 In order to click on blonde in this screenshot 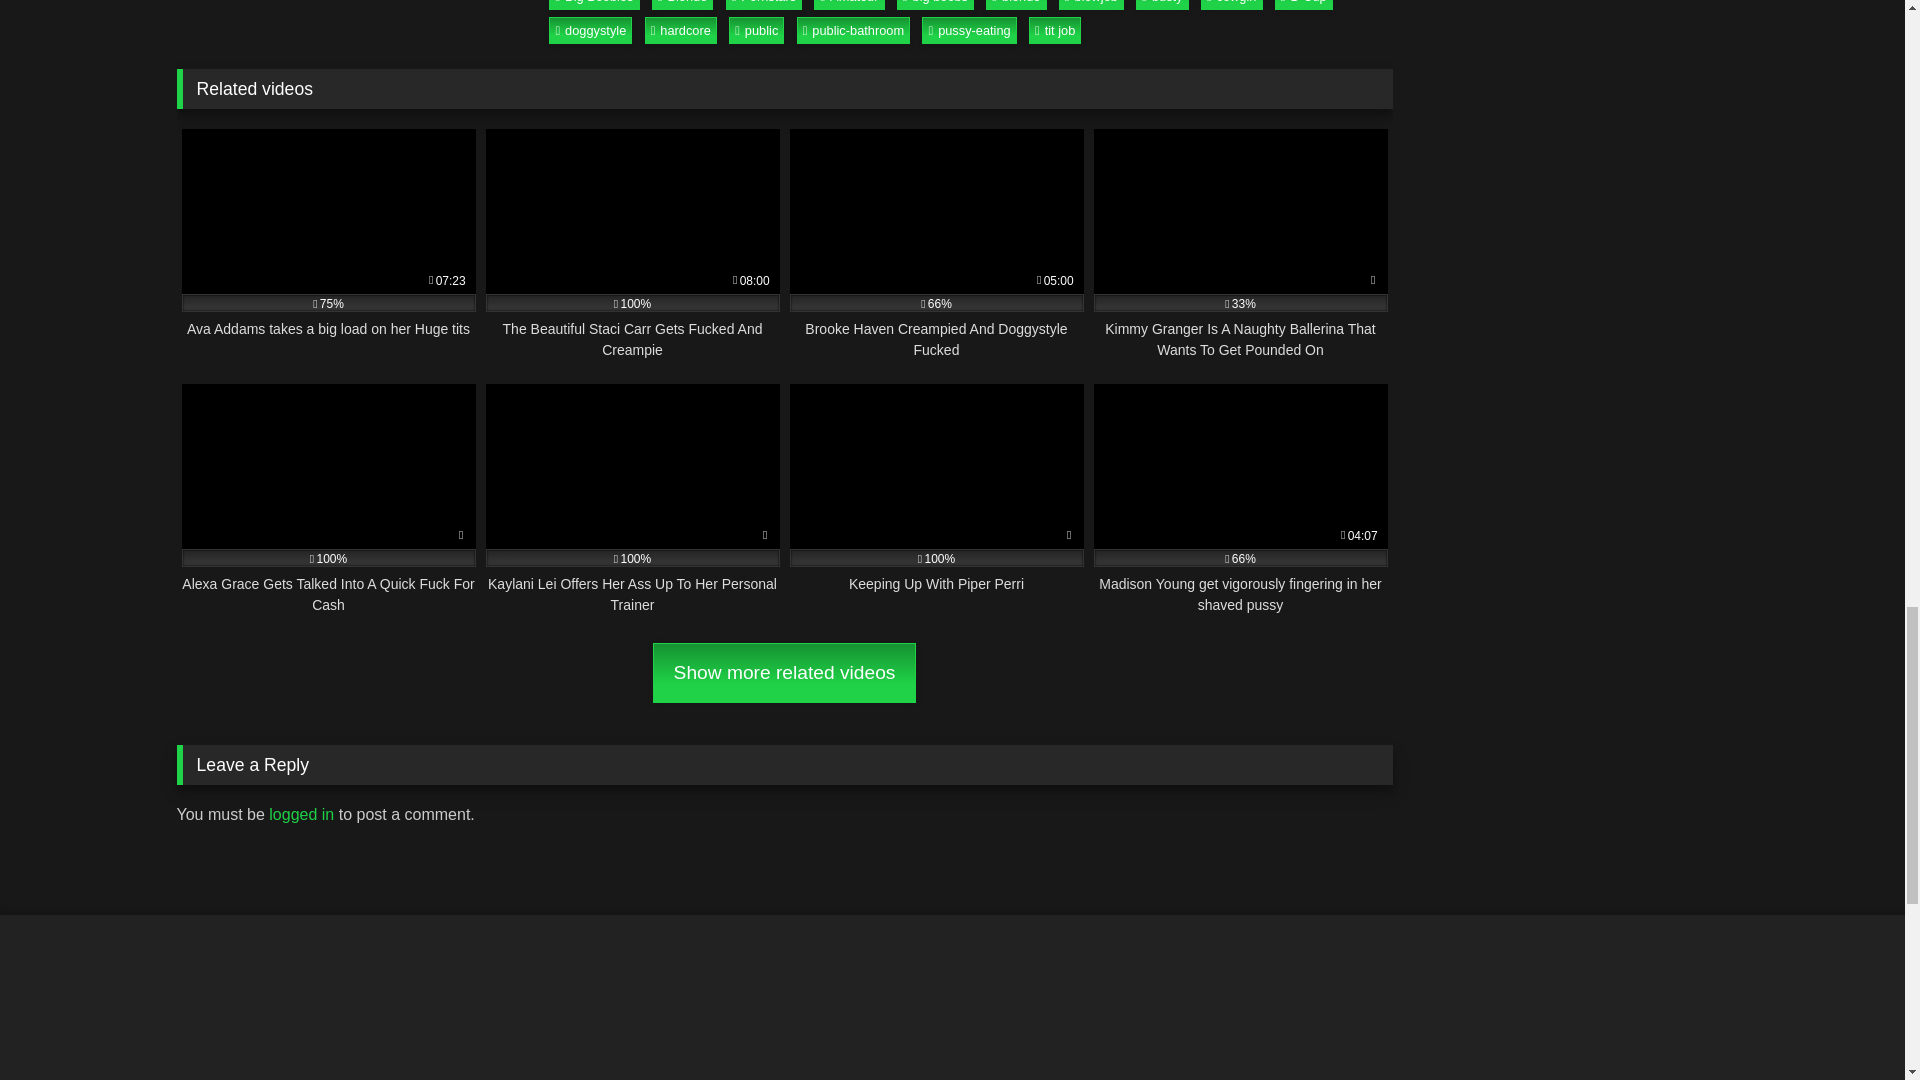, I will do `click(1016, 4)`.